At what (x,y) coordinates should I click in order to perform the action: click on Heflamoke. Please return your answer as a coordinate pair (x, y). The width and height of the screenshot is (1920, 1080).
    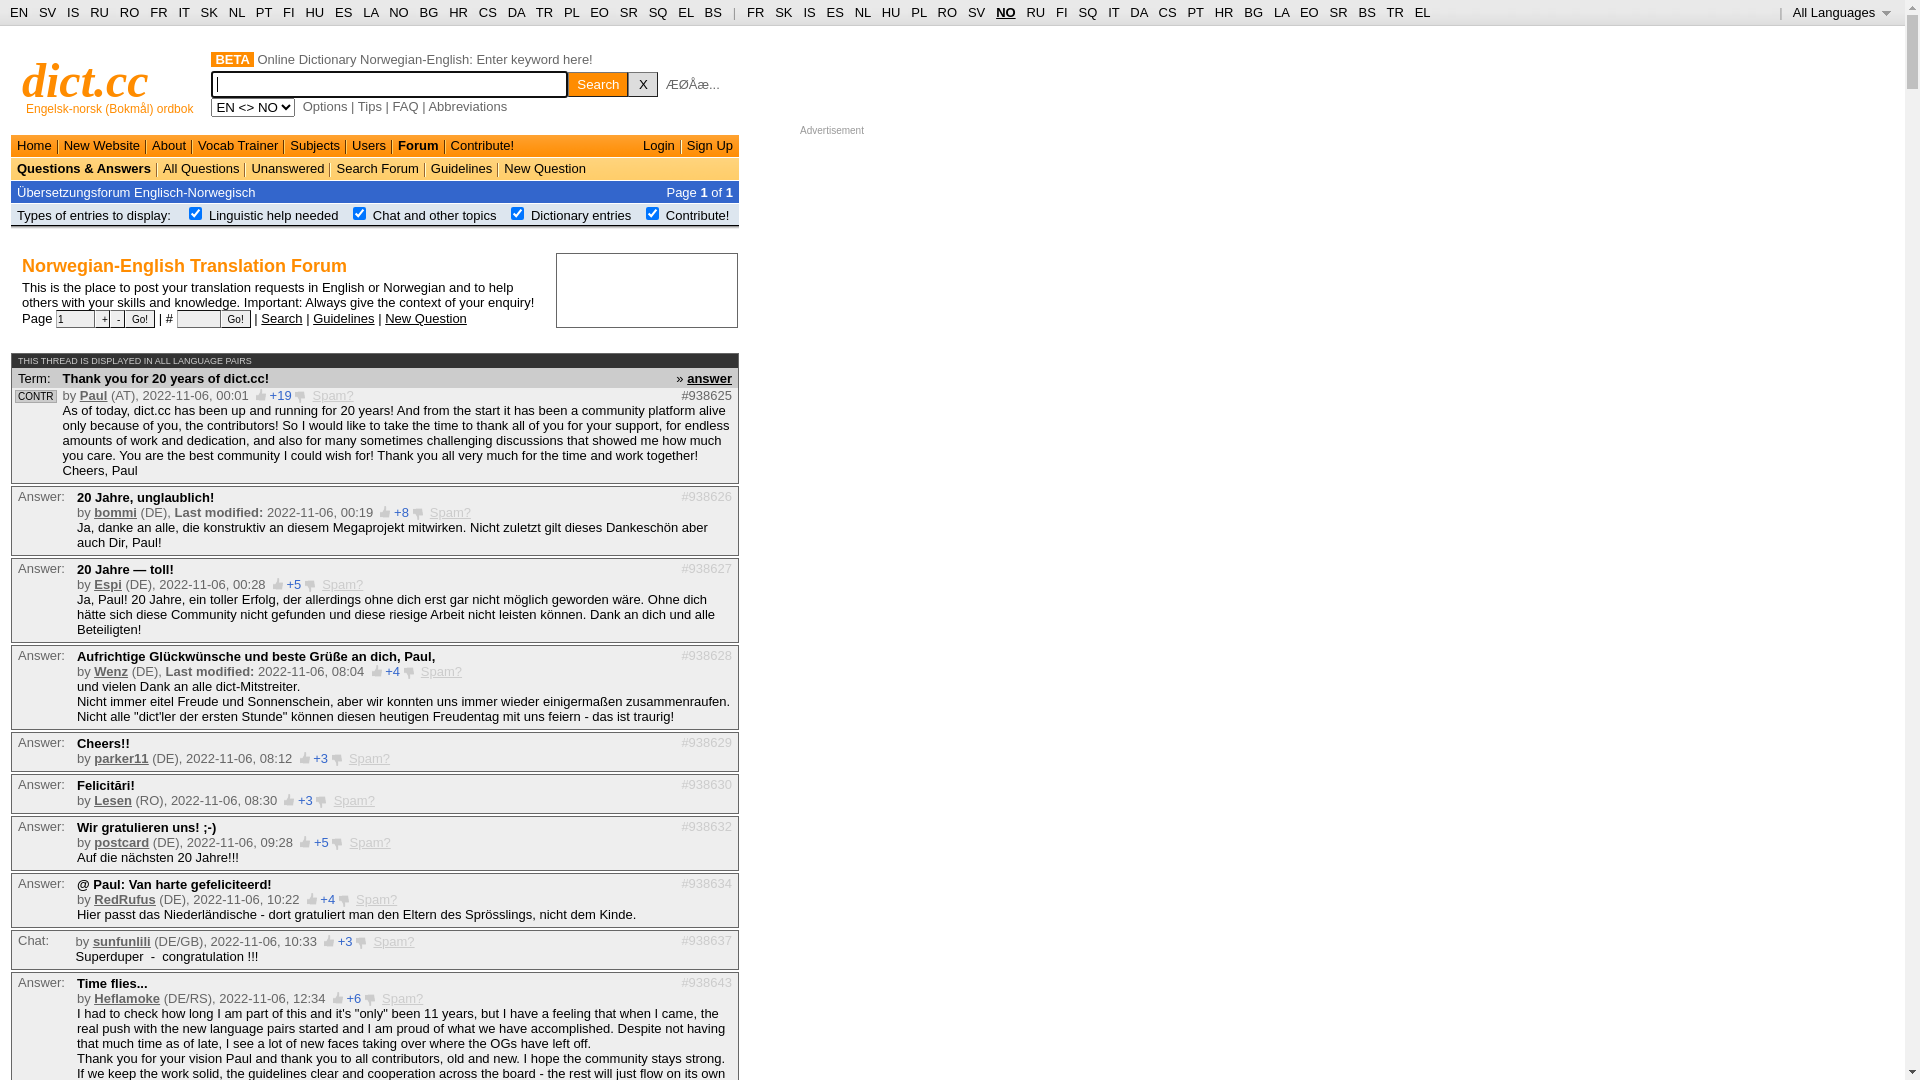
    Looking at the image, I should click on (127, 998).